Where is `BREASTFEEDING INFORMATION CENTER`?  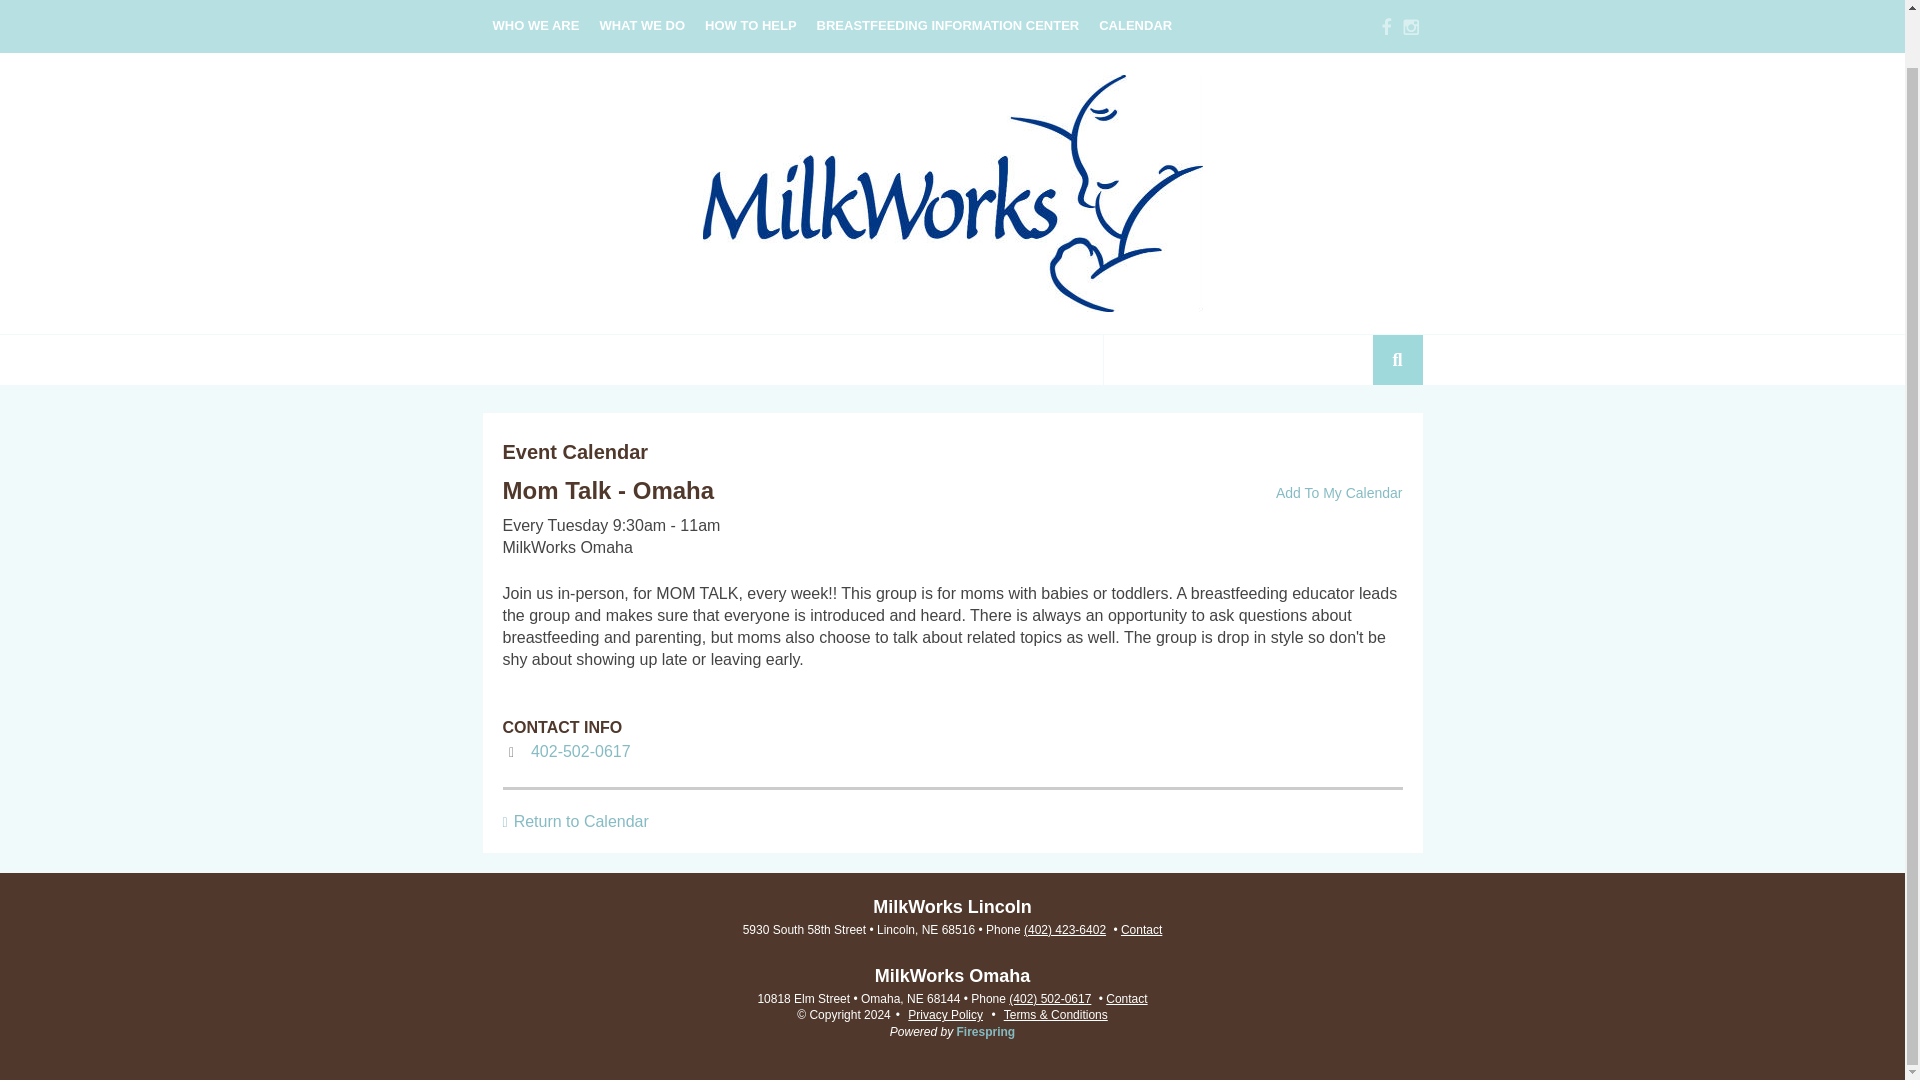
BREASTFEEDING INFORMATION CENTER is located at coordinates (948, 26).